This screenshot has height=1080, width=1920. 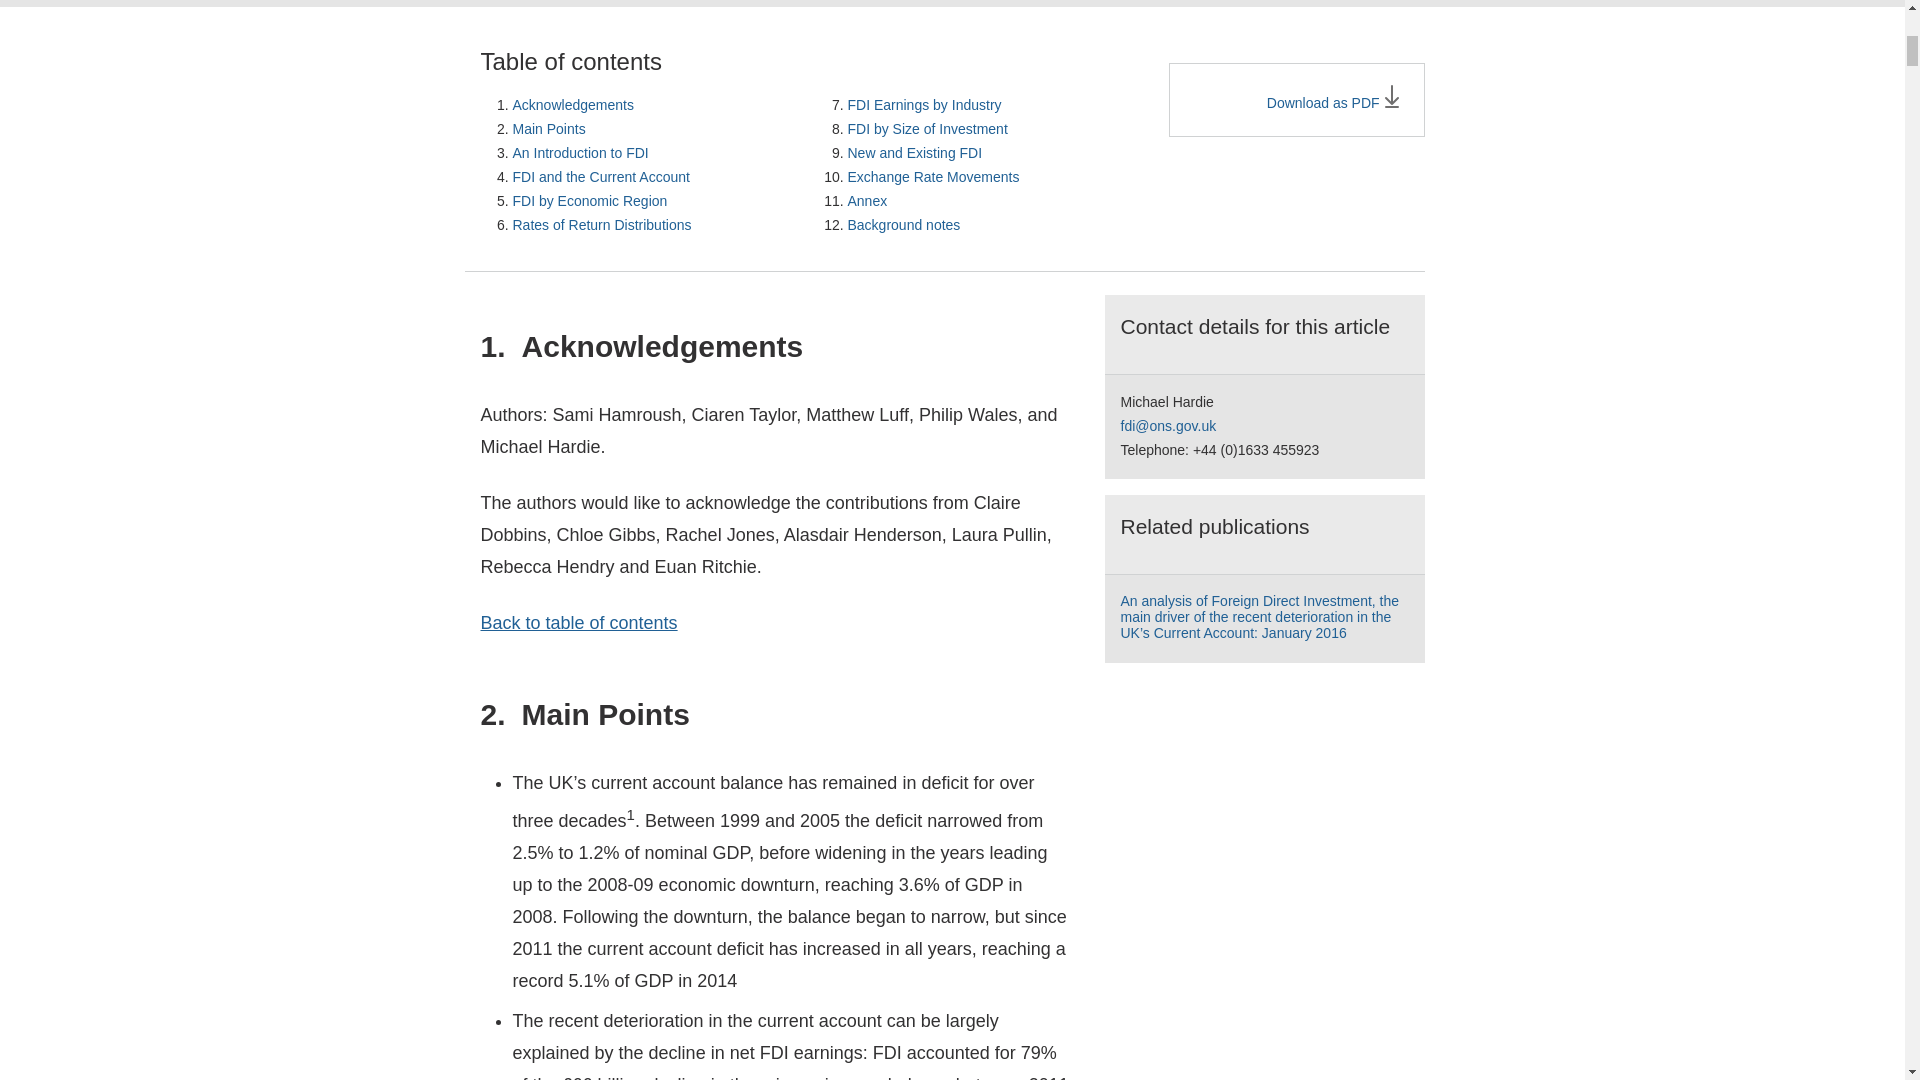 What do you see at coordinates (589, 201) in the screenshot?
I see `FDI by Economic Region` at bounding box center [589, 201].